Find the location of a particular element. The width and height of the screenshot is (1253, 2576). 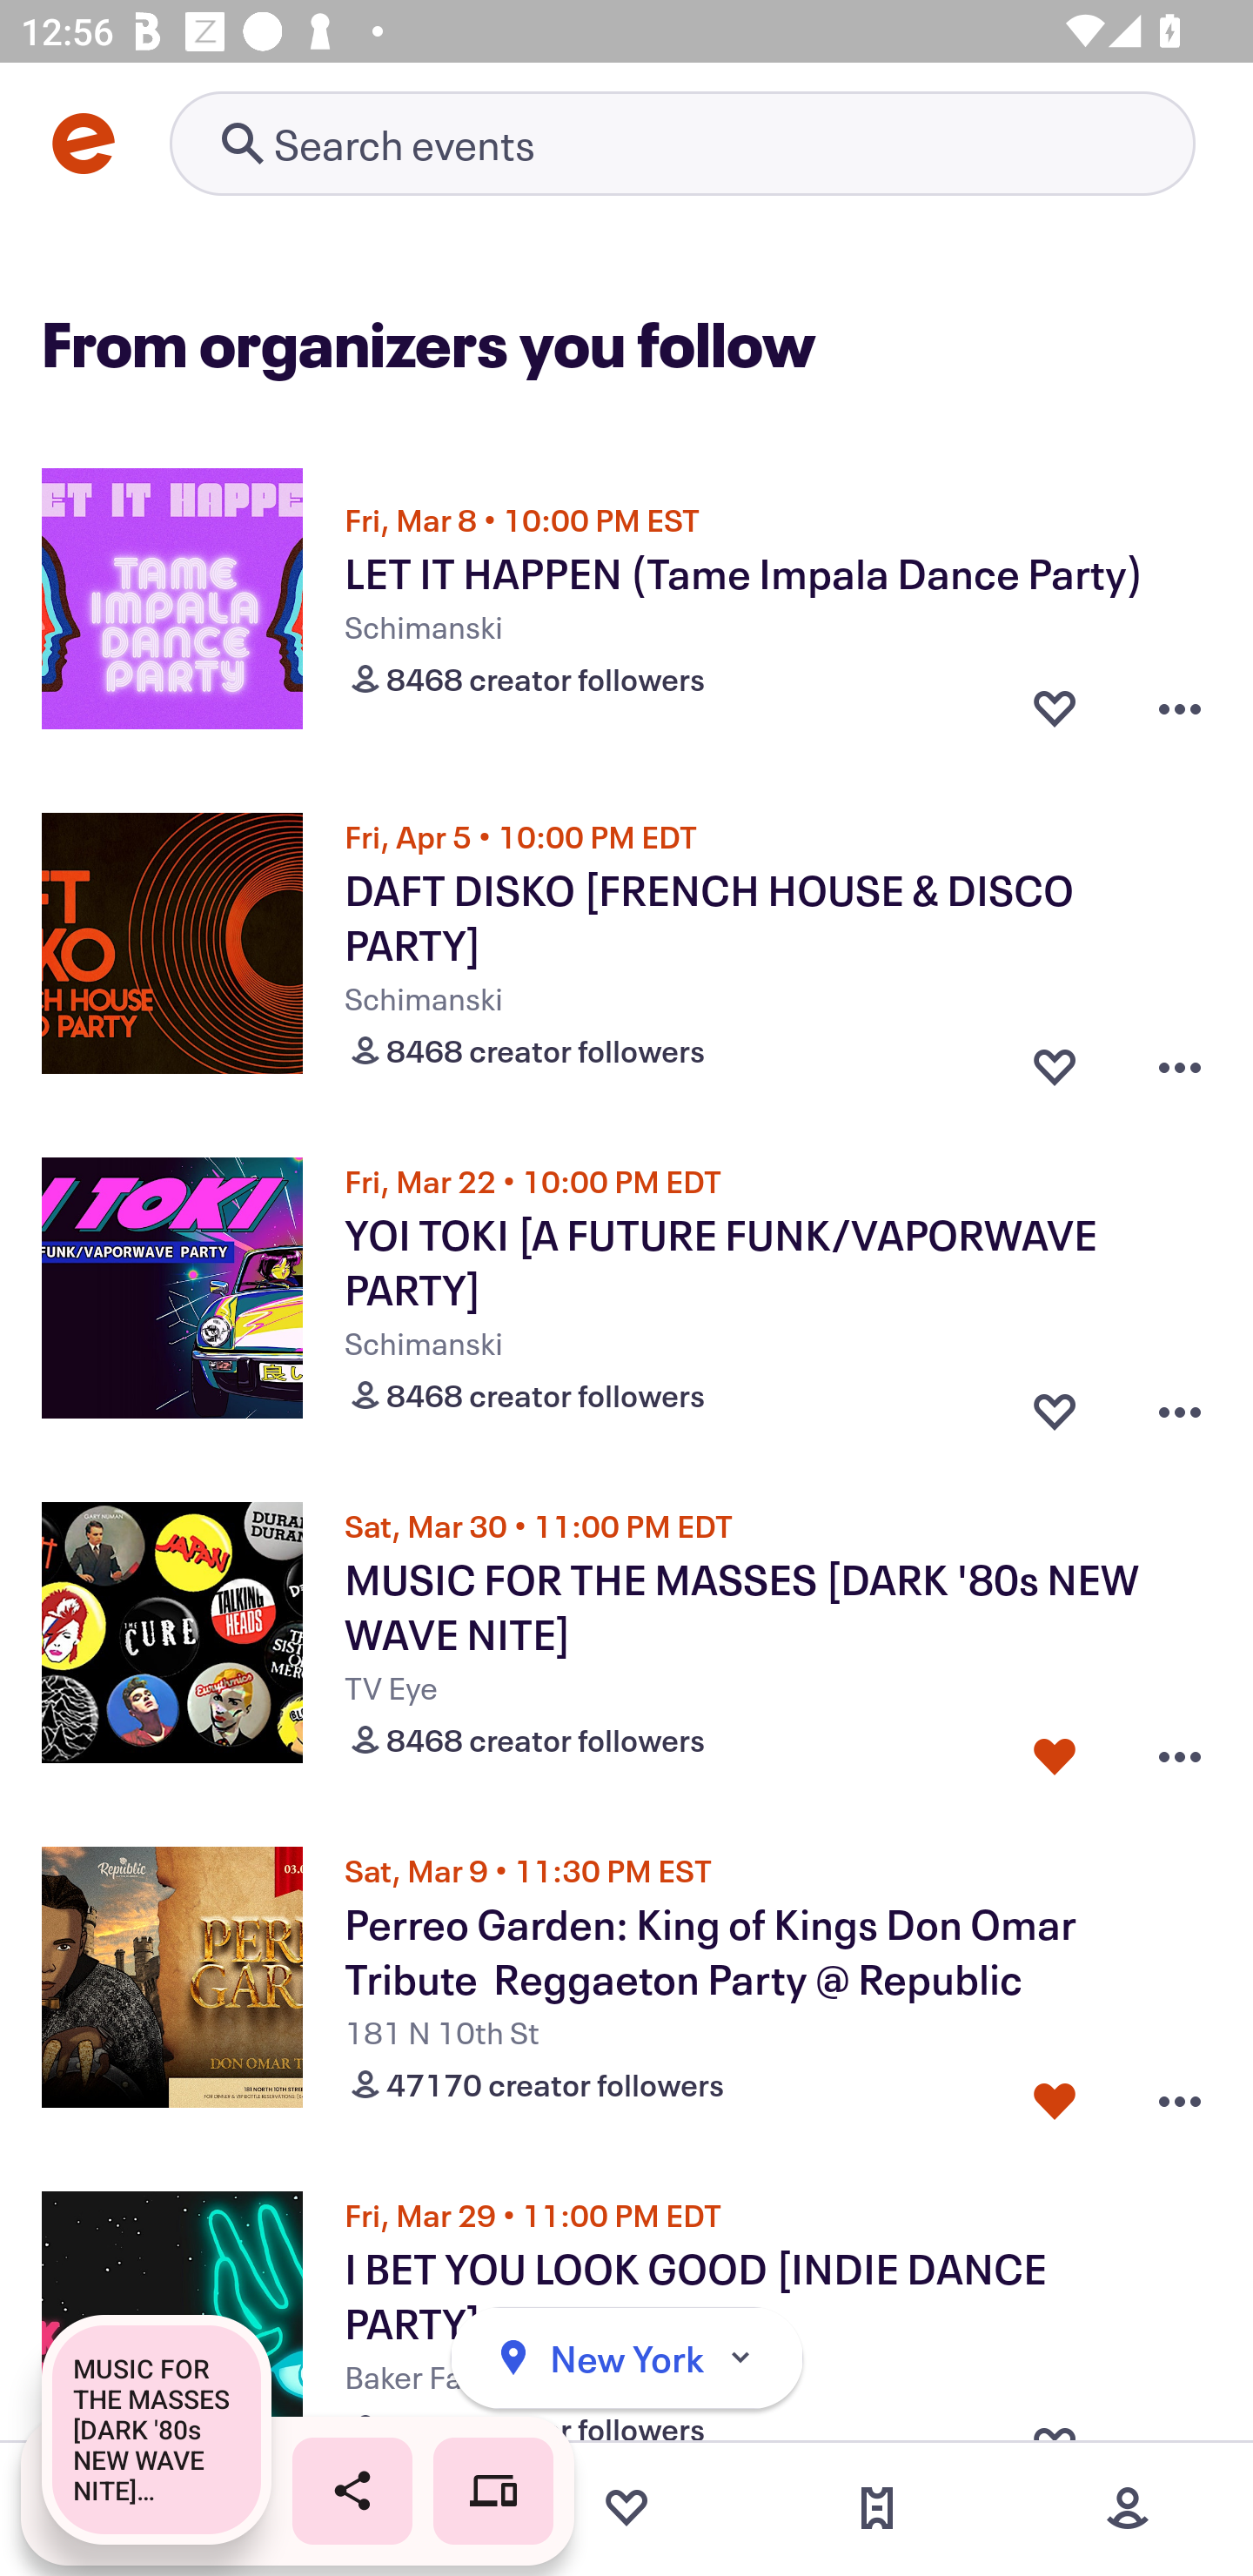

Favorite button is located at coordinates (1055, 1749).